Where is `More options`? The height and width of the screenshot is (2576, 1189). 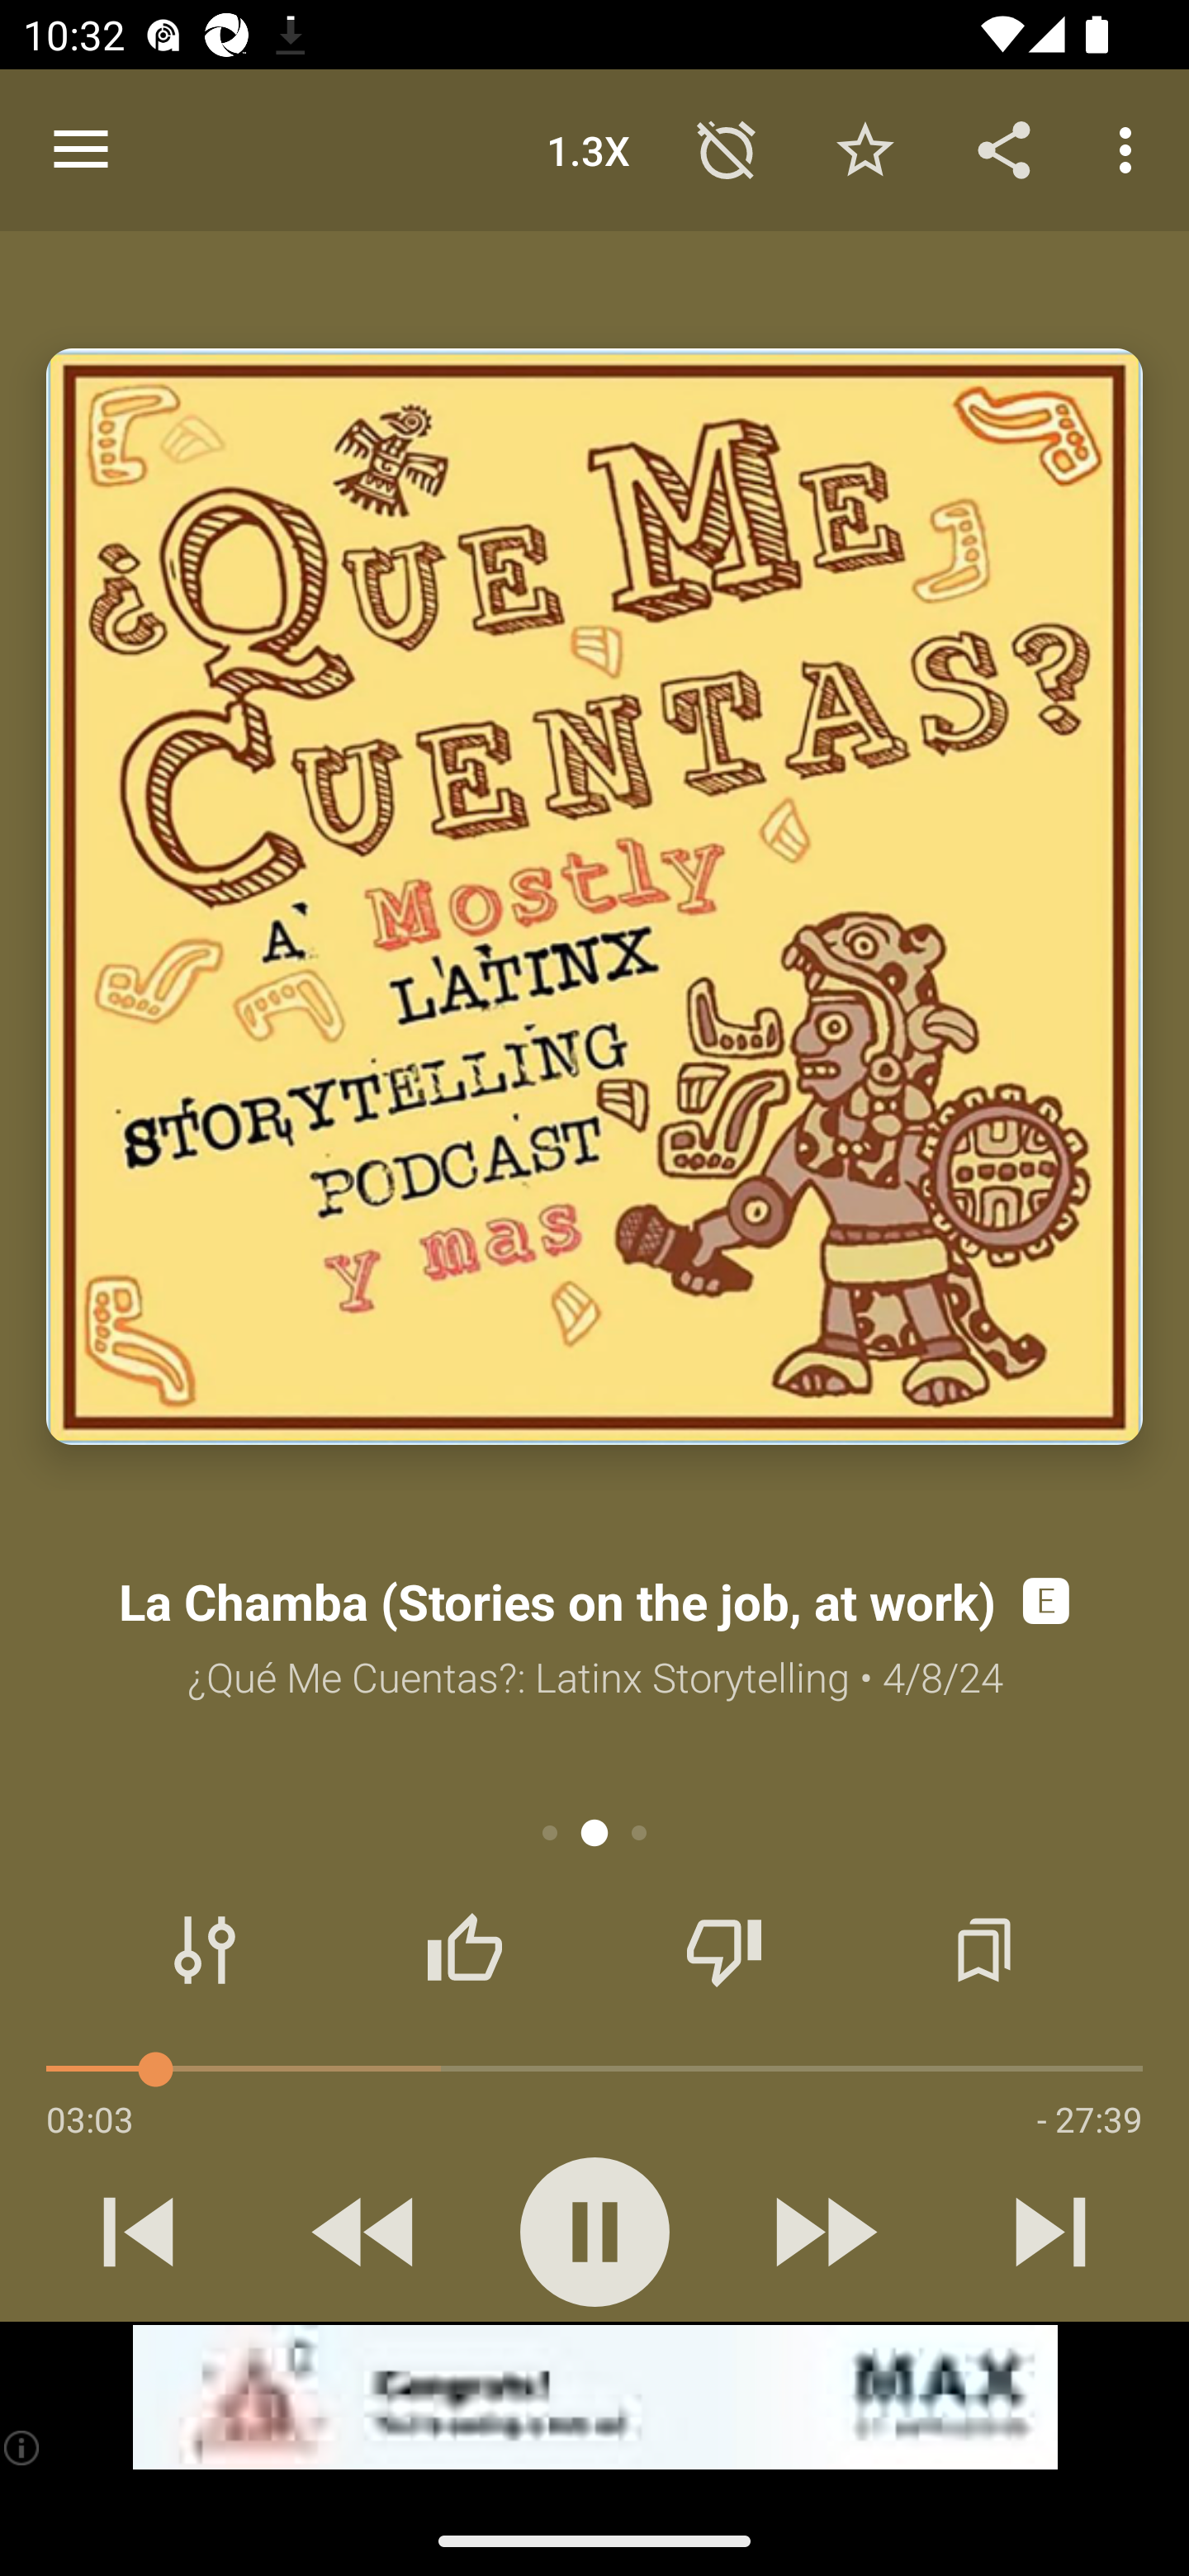
More options is located at coordinates (1131, 149).